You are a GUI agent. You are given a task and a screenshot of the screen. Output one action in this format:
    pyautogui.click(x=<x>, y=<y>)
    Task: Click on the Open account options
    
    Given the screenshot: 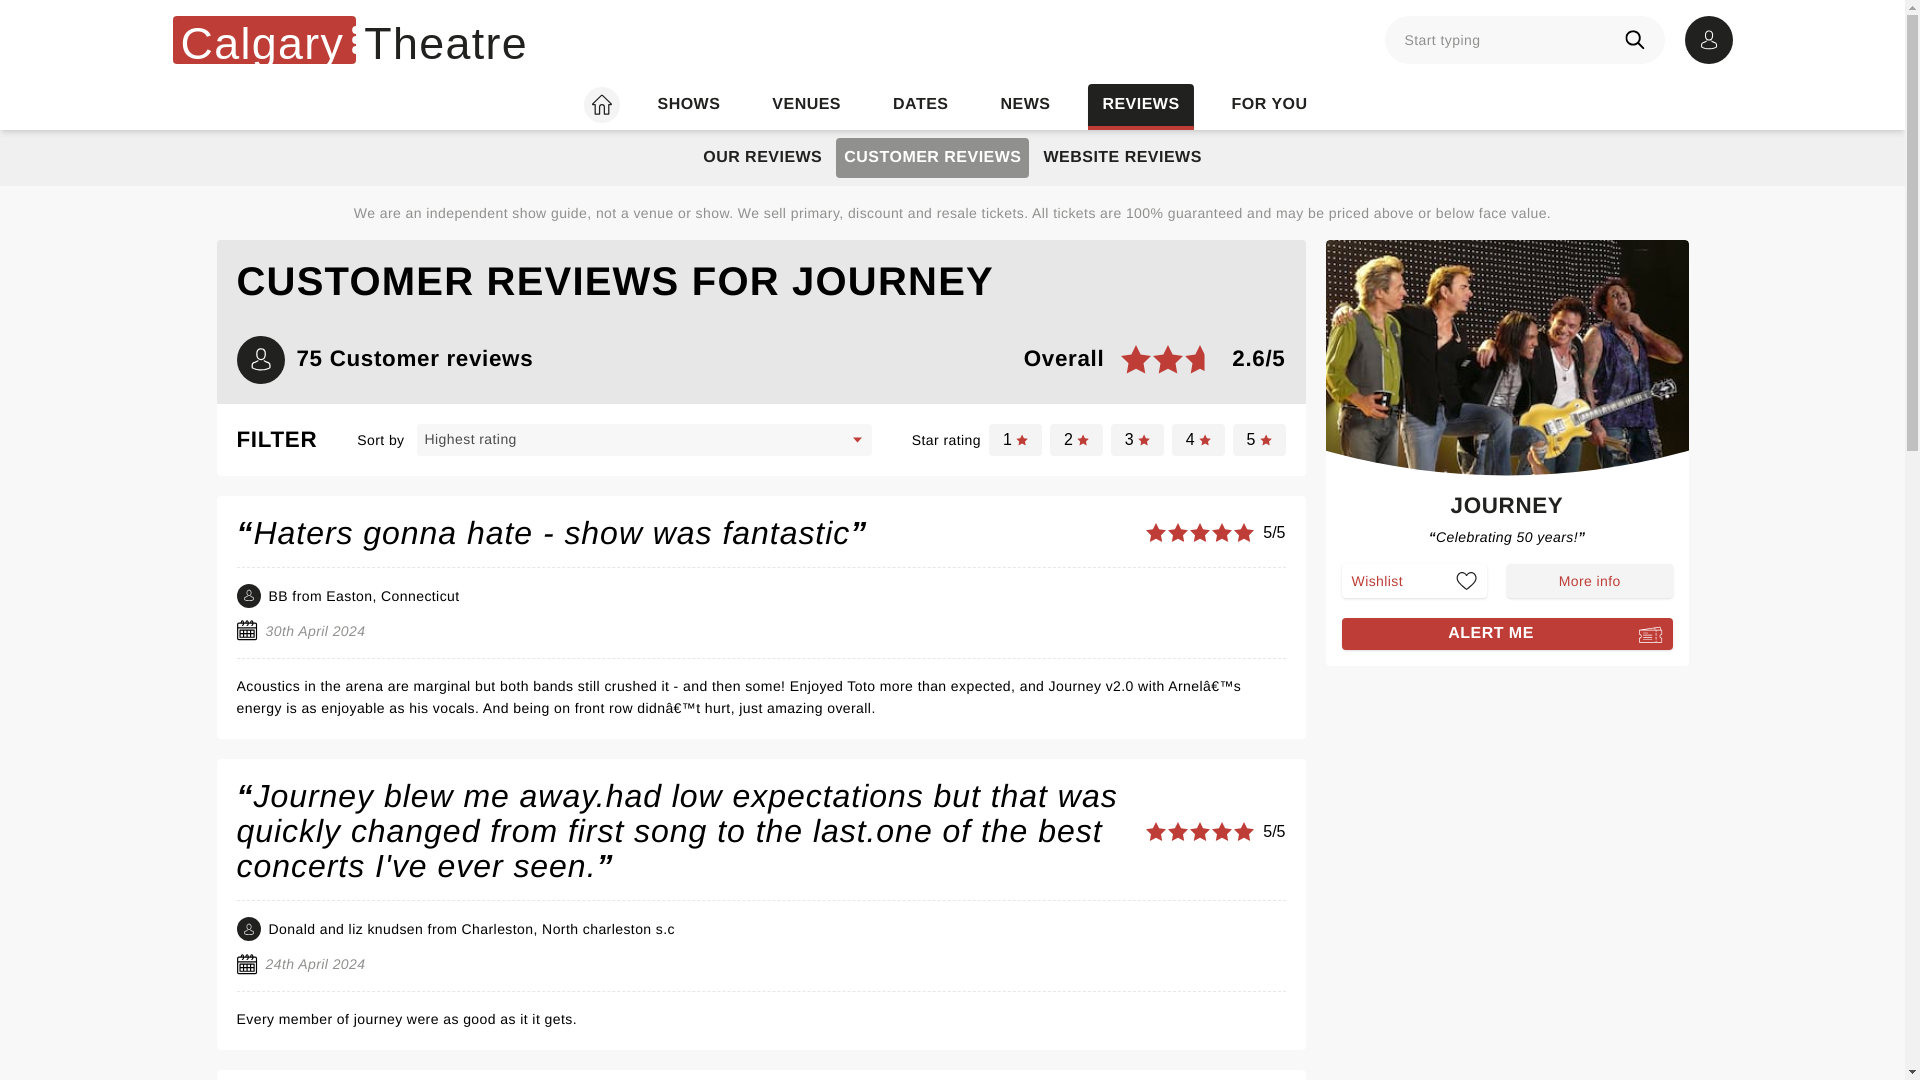 What is the action you would take?
    pyautogui.click(x=1707, y=40)
    